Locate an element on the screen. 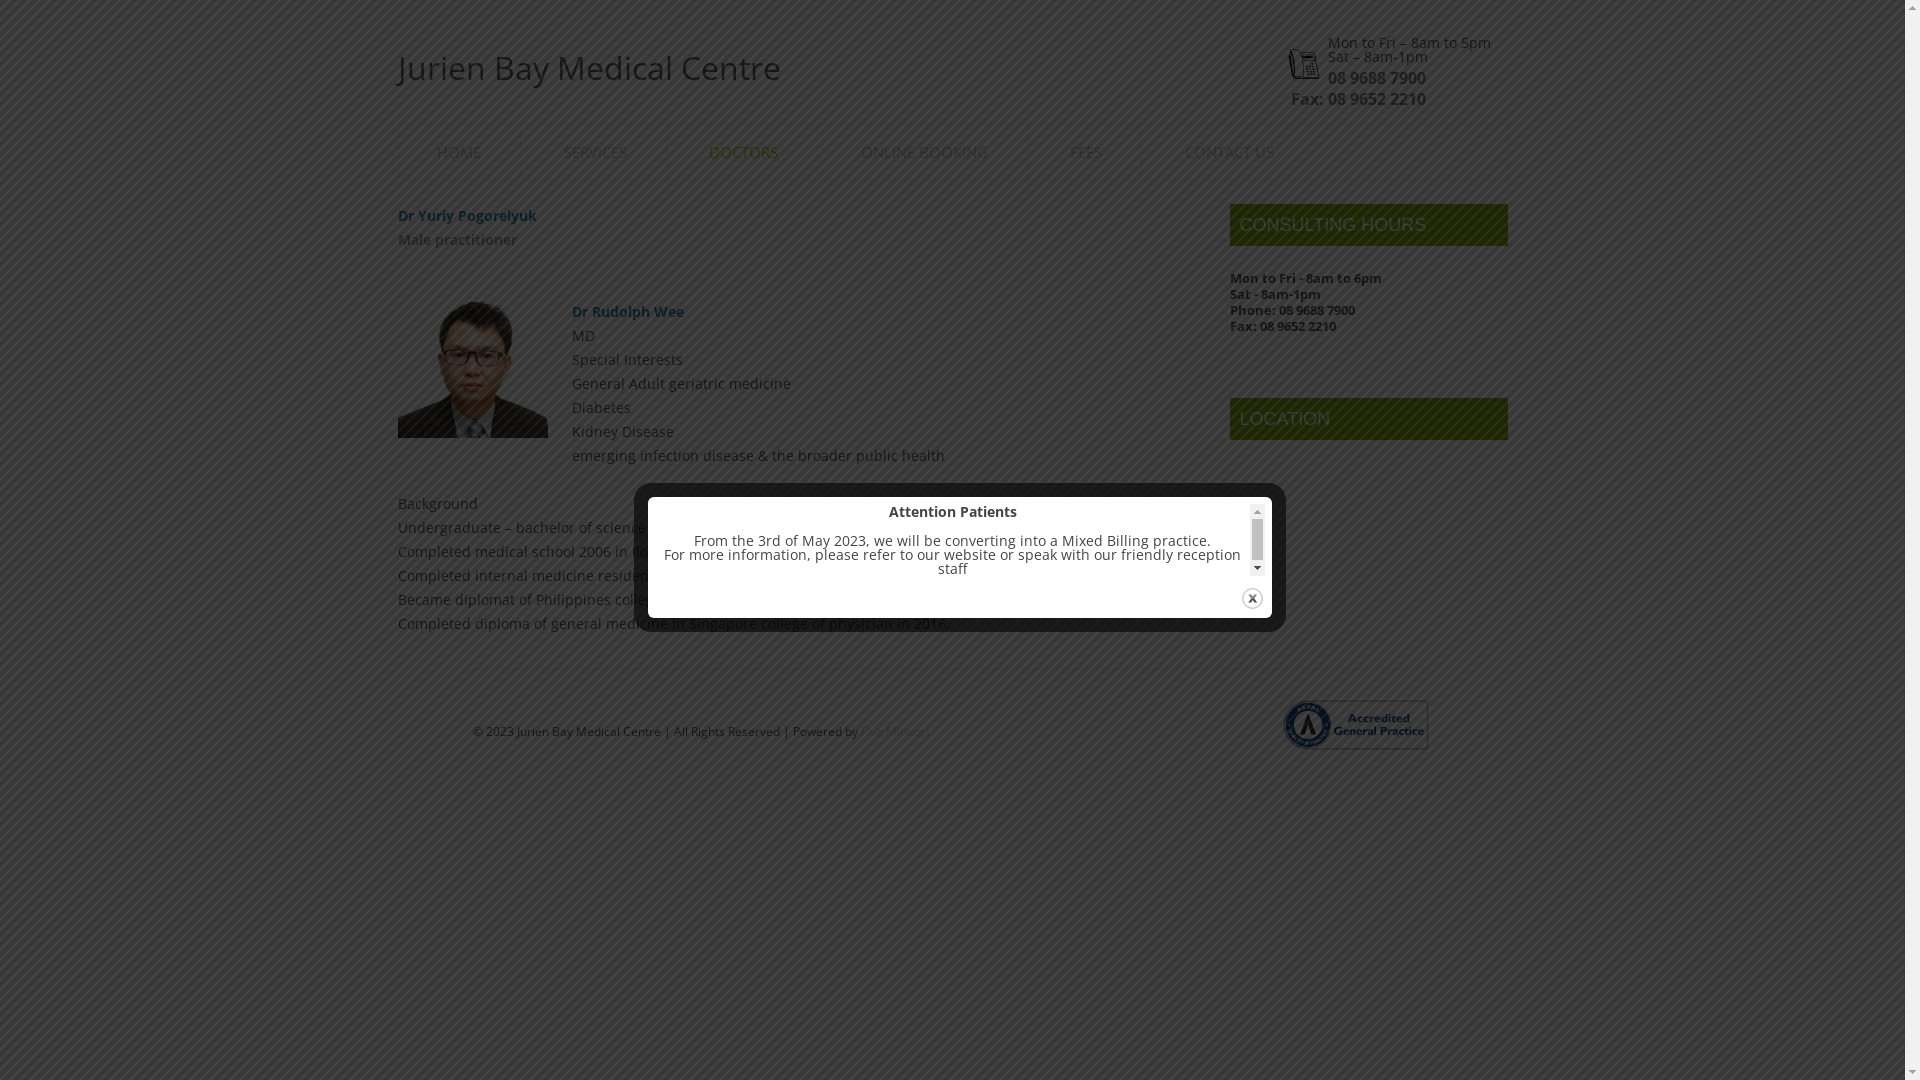 The image size is (1920, 1080). CONTACT US is located at coordinates (1230, 152).